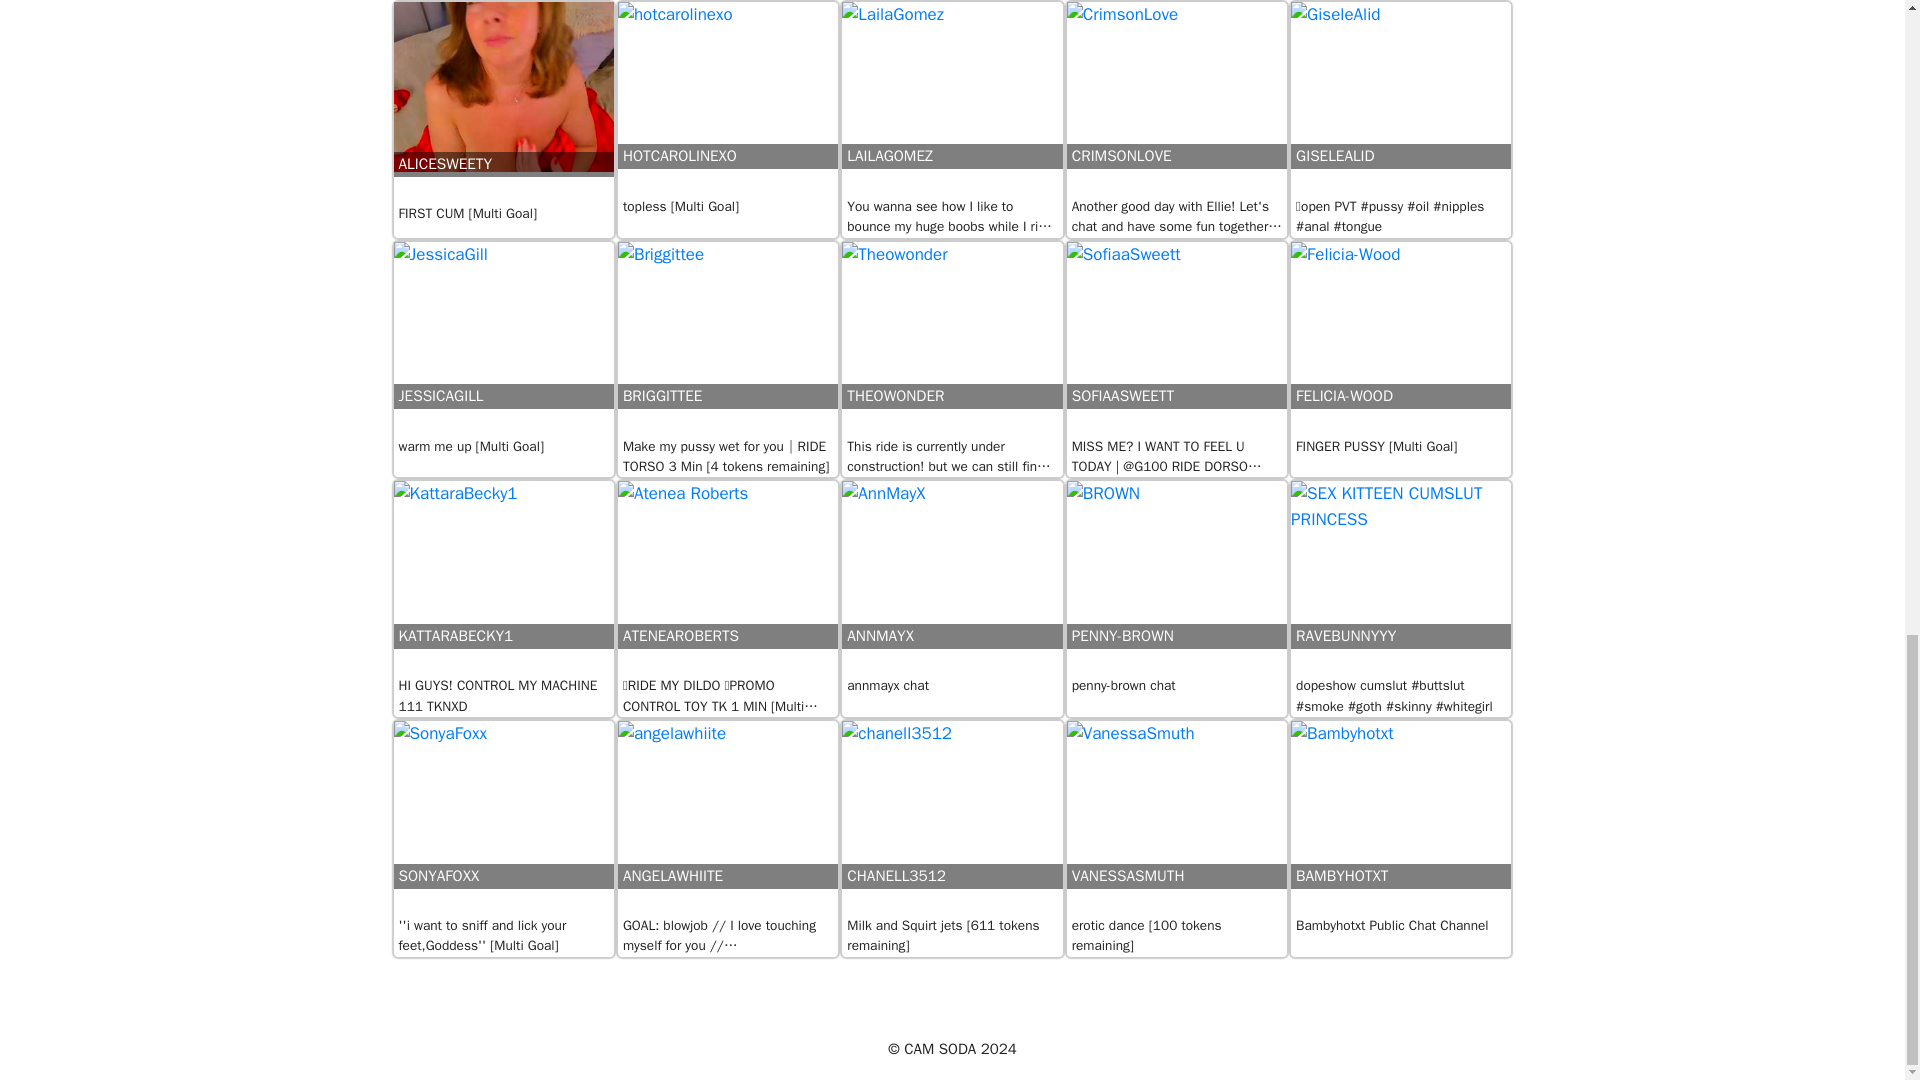 The image size is (1920, 1080). I want to click on GISELEALID, so click(1400, 99).